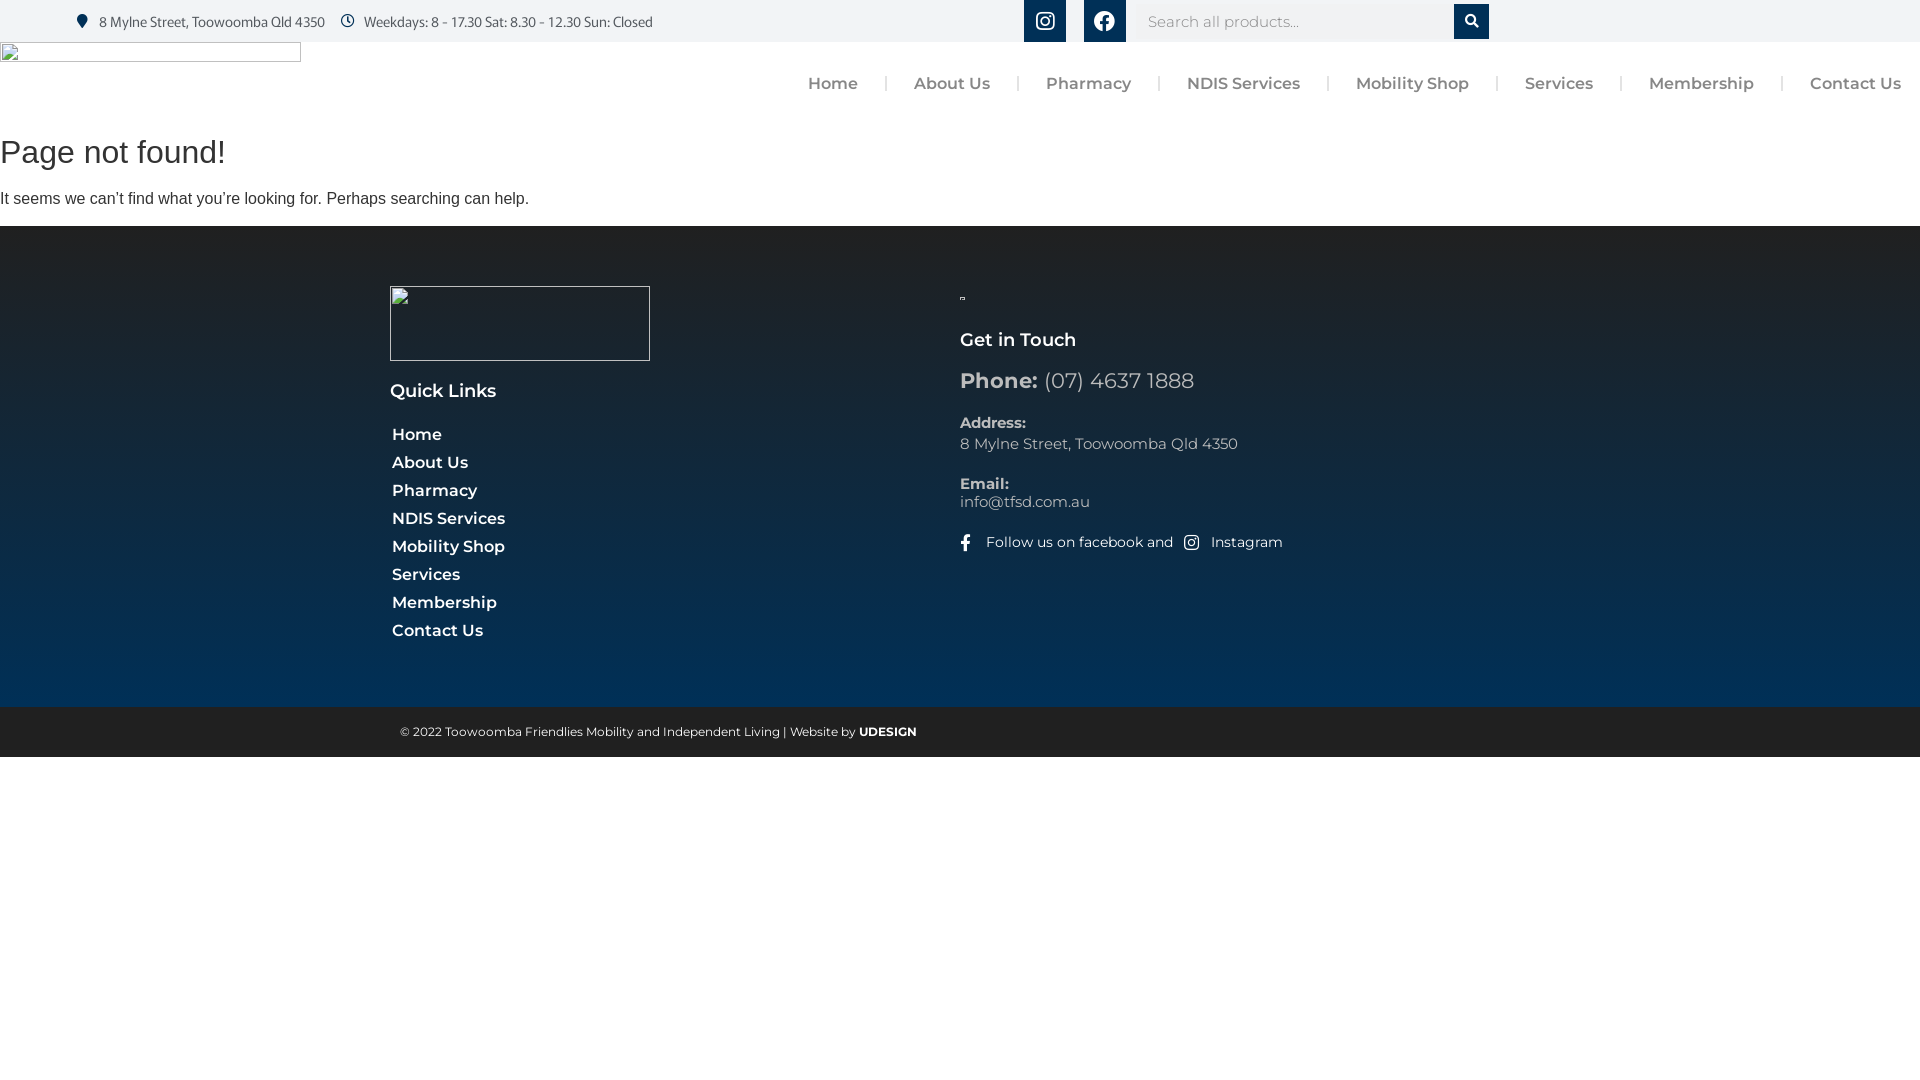 The height and width of the screenshot is (1080, 1920). I want to click on Mobility Shop, so click(675, 547).